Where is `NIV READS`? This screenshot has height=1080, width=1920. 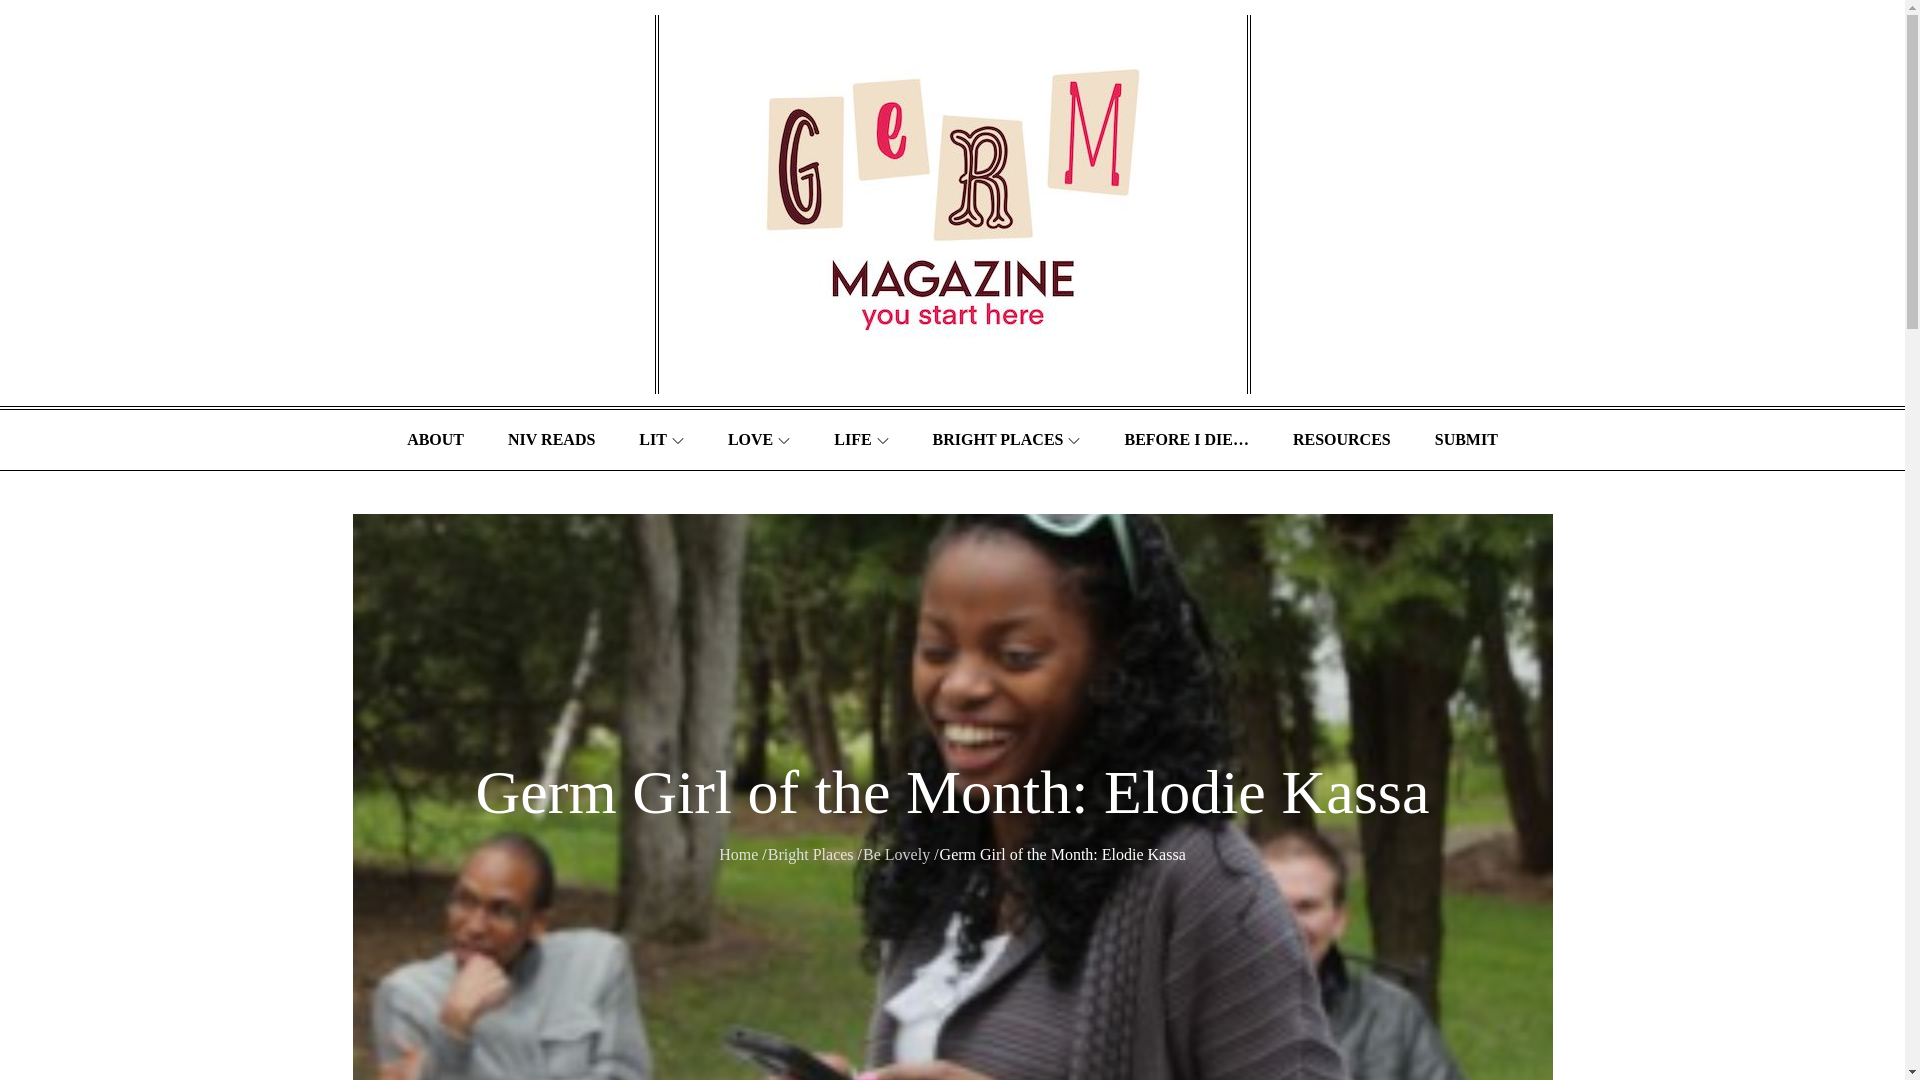 NIV READS is located at coordinates (550, 440).